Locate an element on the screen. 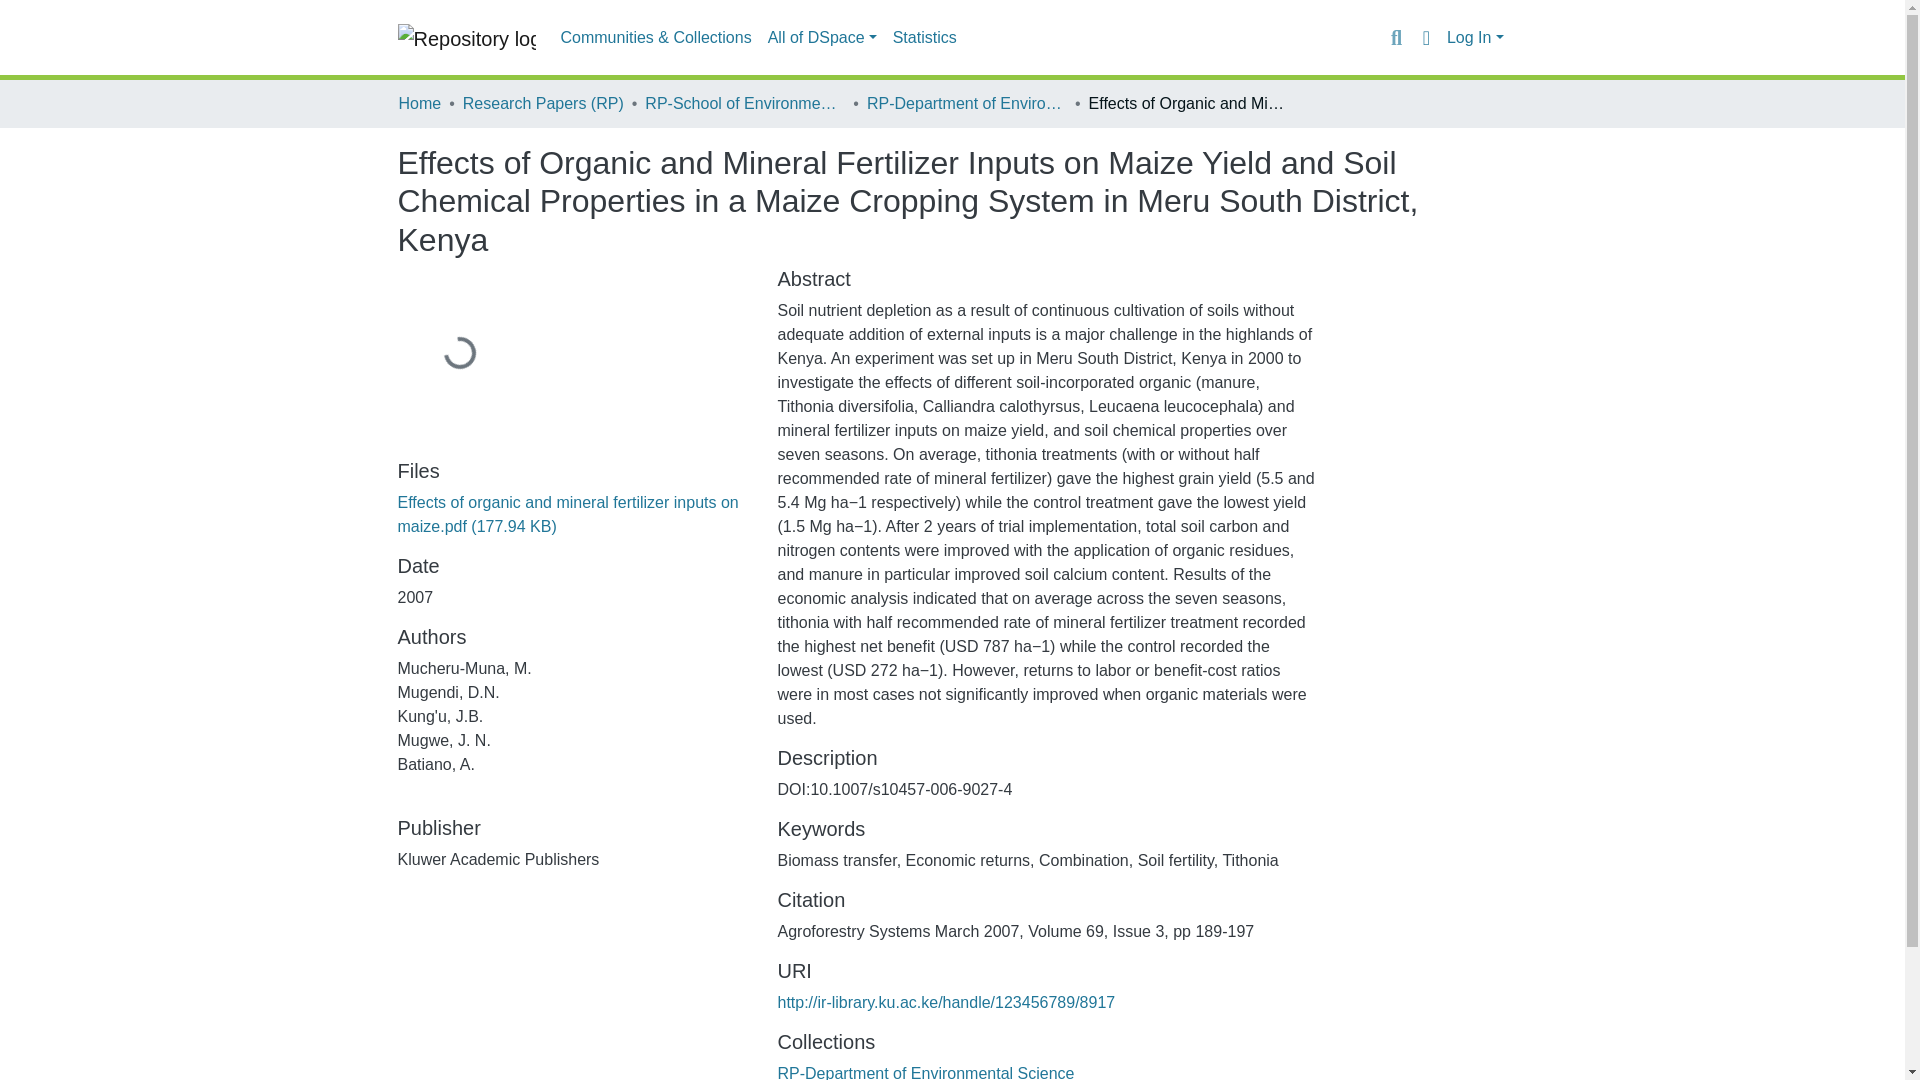 Image resolution: width=1920 pixels, height=1080 pixels. Home is located at coordinates (419, 103).